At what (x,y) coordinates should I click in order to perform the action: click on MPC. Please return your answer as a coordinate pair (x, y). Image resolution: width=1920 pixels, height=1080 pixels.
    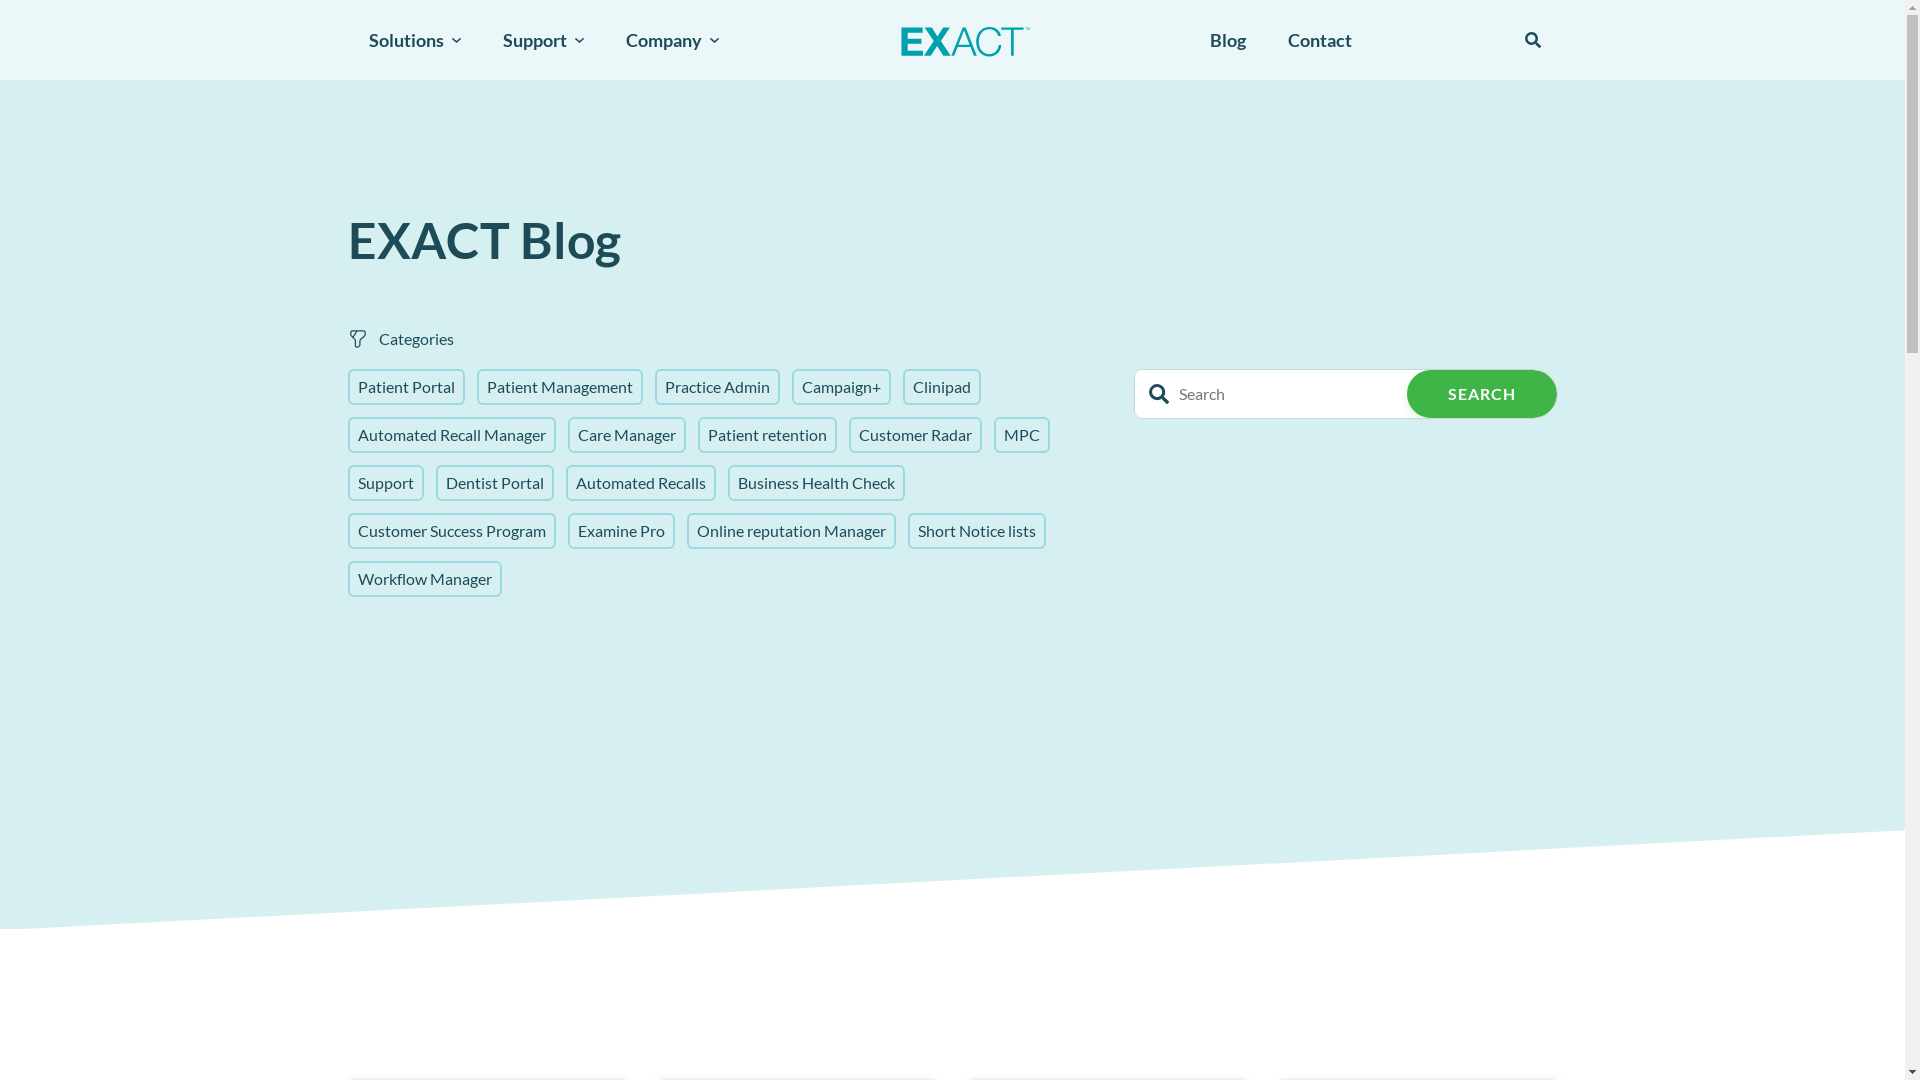
    Looking at the image, I should click on (1022, 435).